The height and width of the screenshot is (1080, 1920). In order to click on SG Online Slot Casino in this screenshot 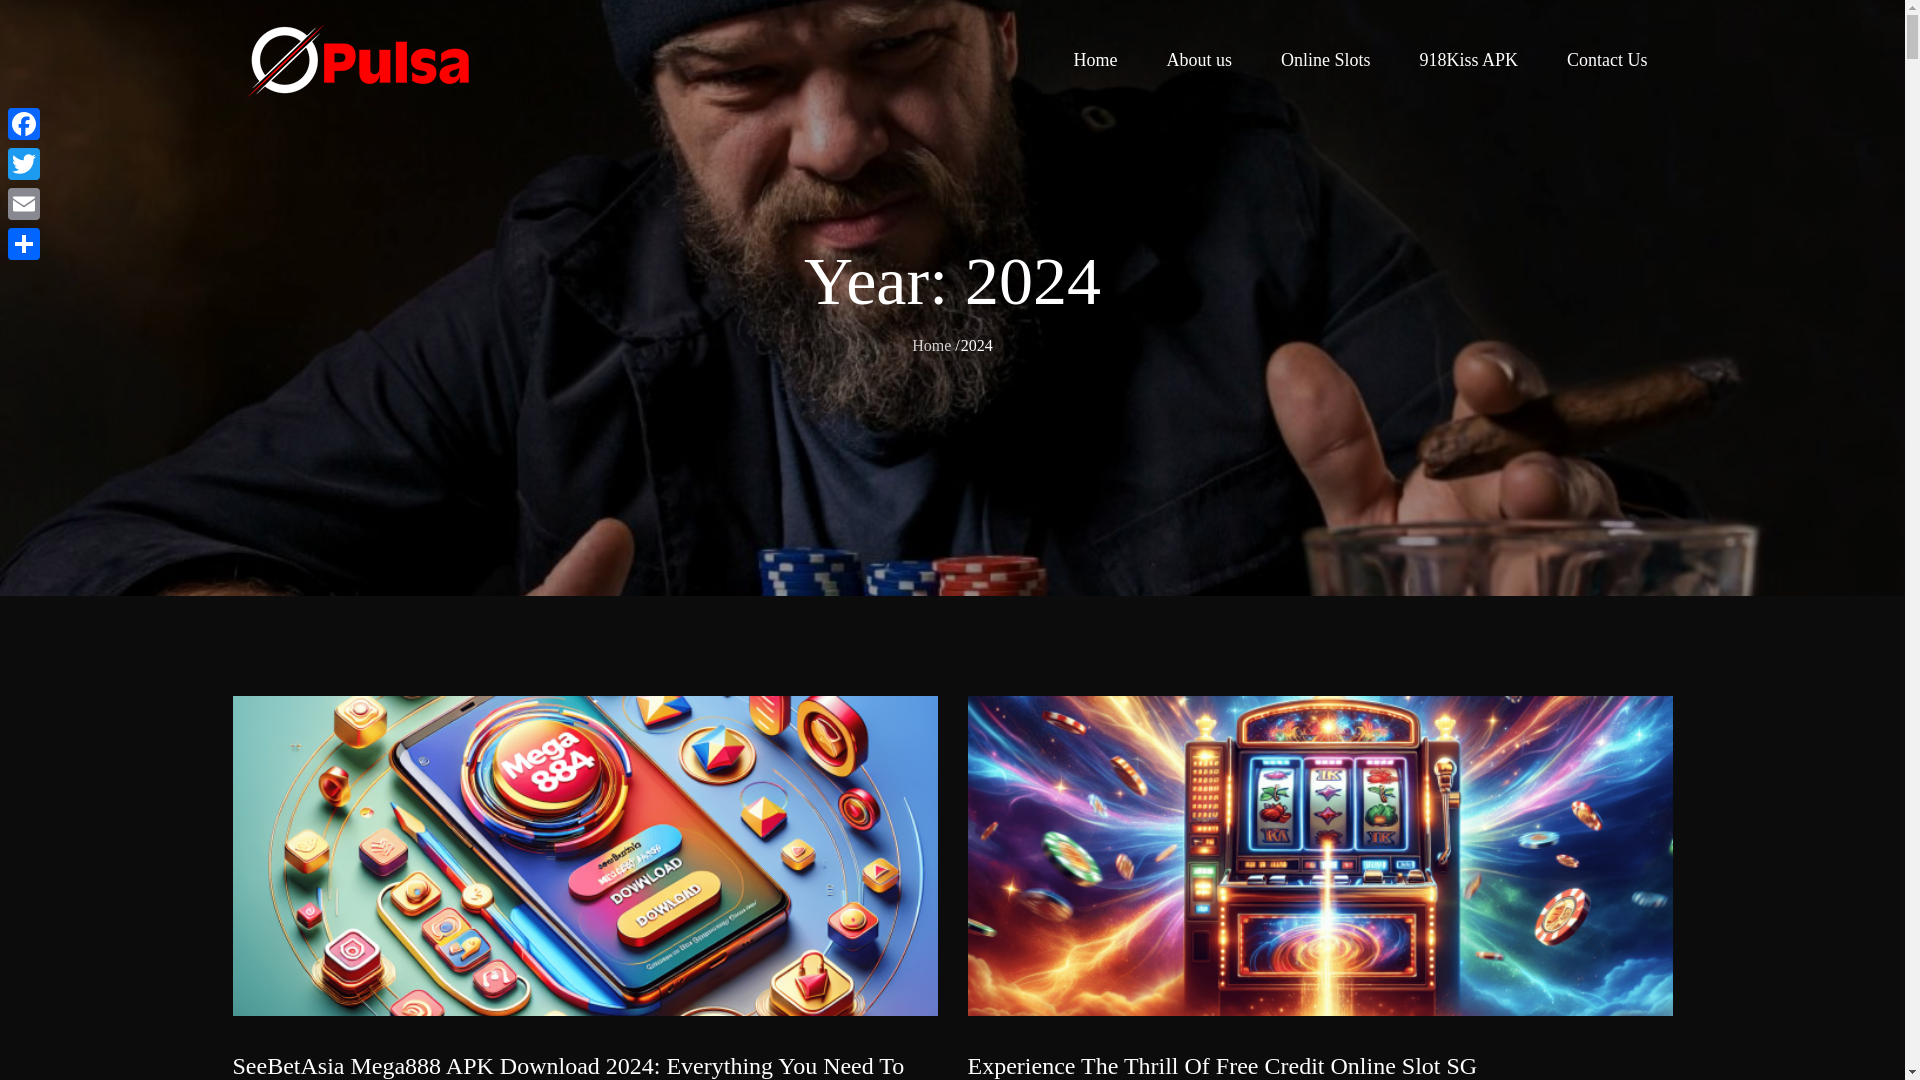, I will do `click(659, 80)`.